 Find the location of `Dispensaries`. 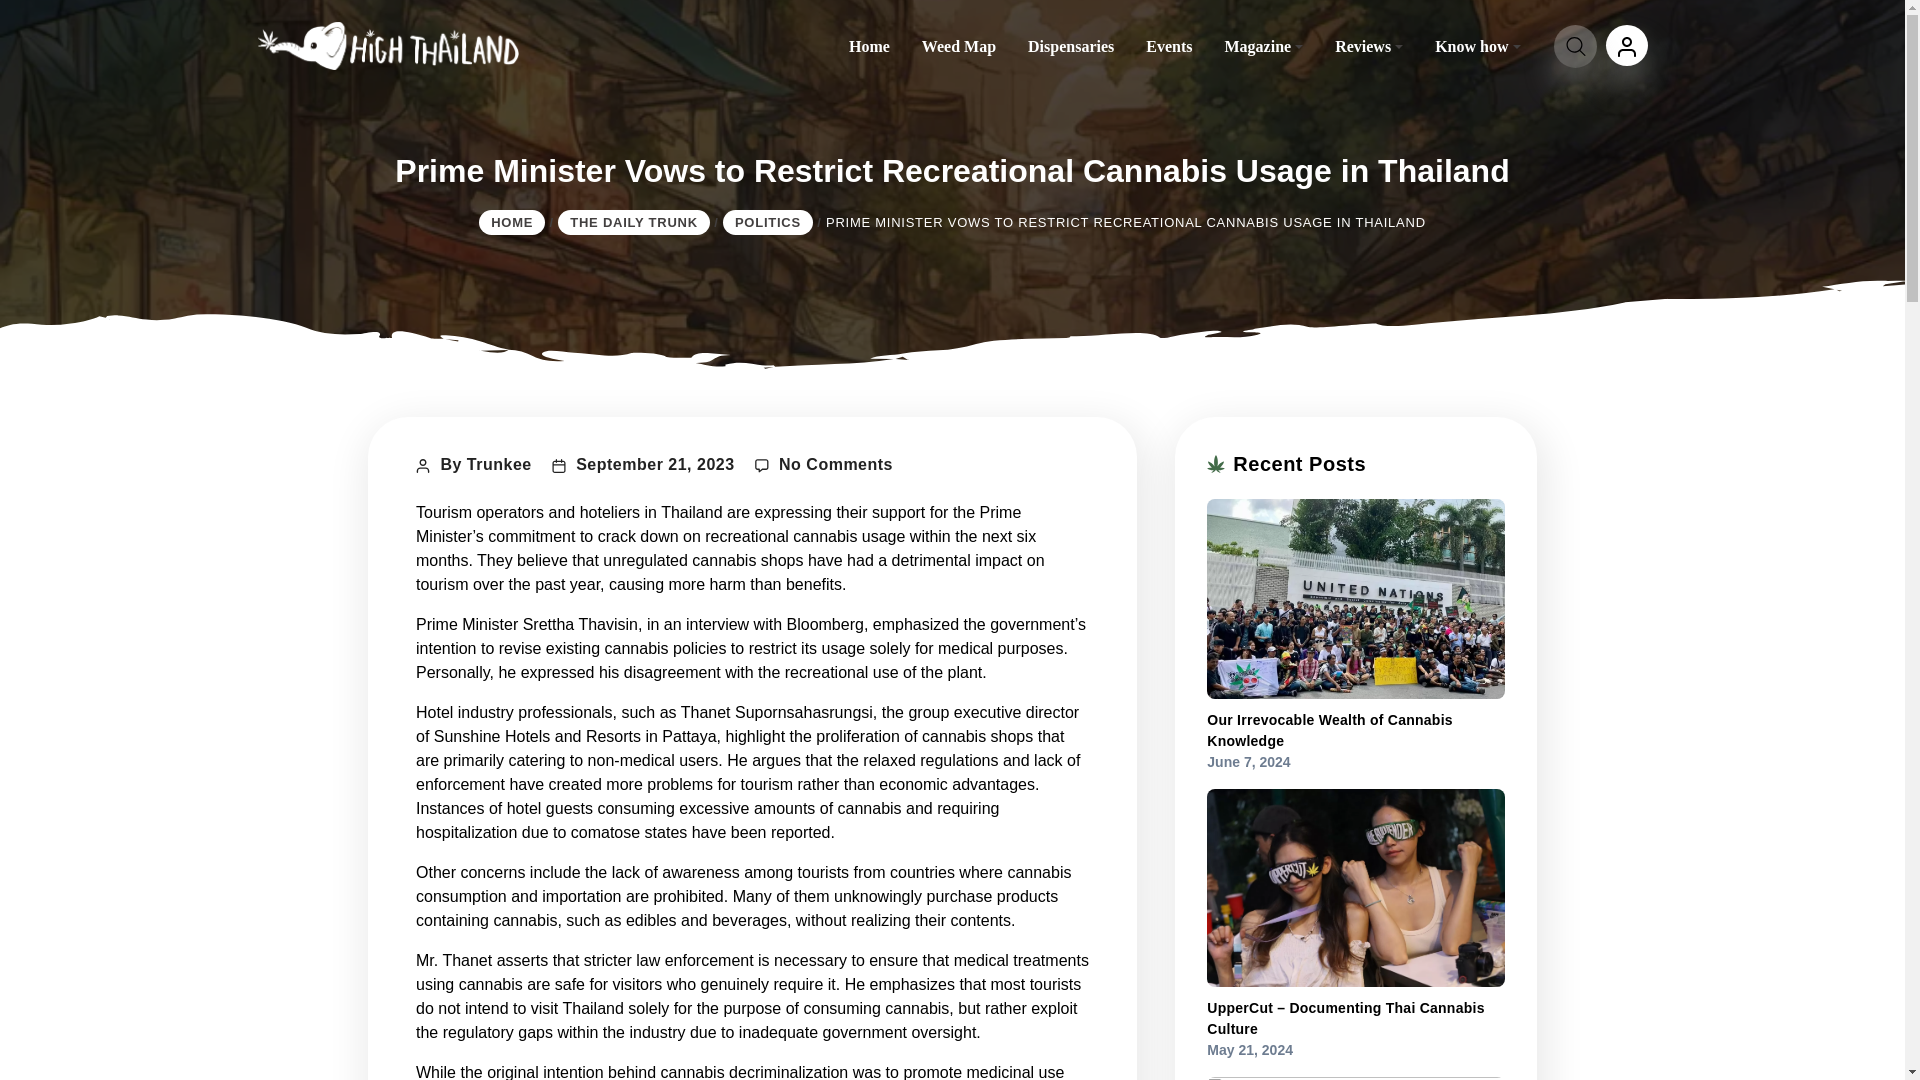

Dispensaries is located at coordinates (1070, 44).